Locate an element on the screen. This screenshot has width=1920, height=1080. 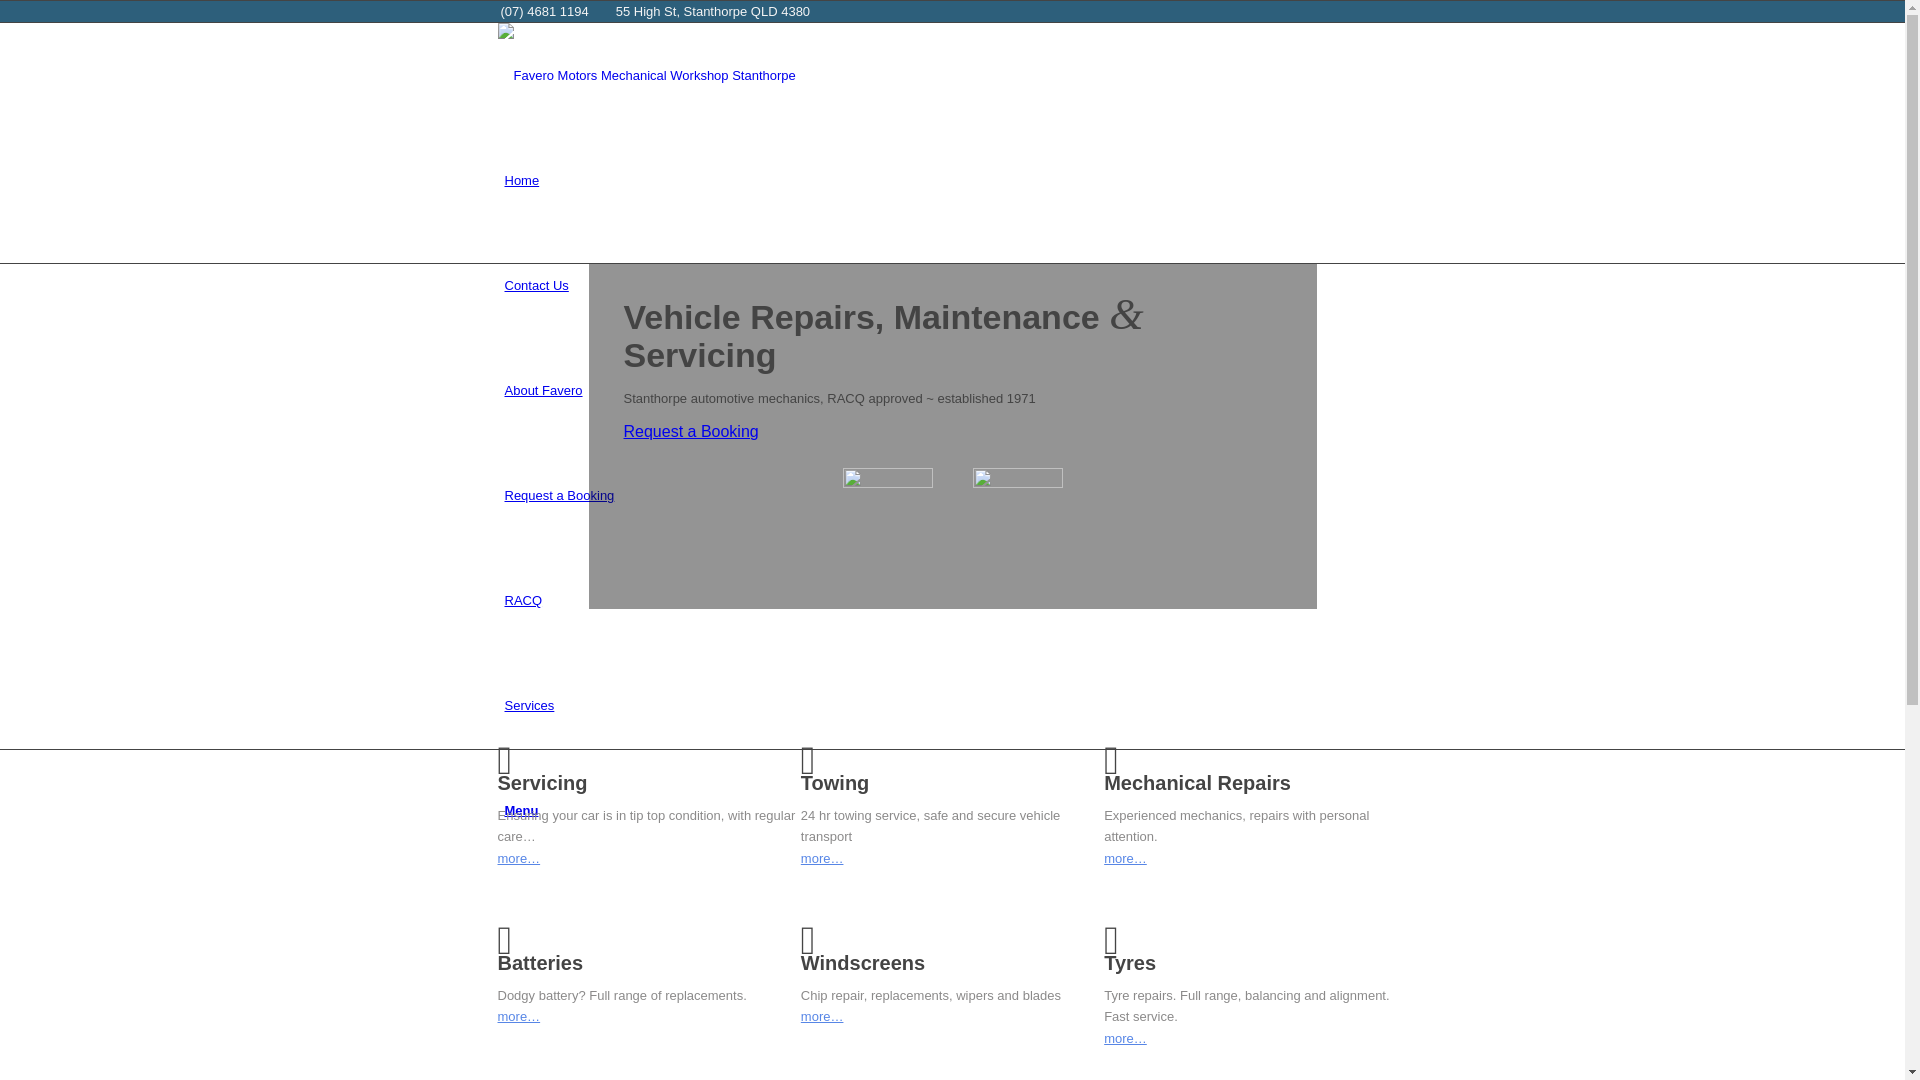
About Favero is located at coordinates (543, 390).